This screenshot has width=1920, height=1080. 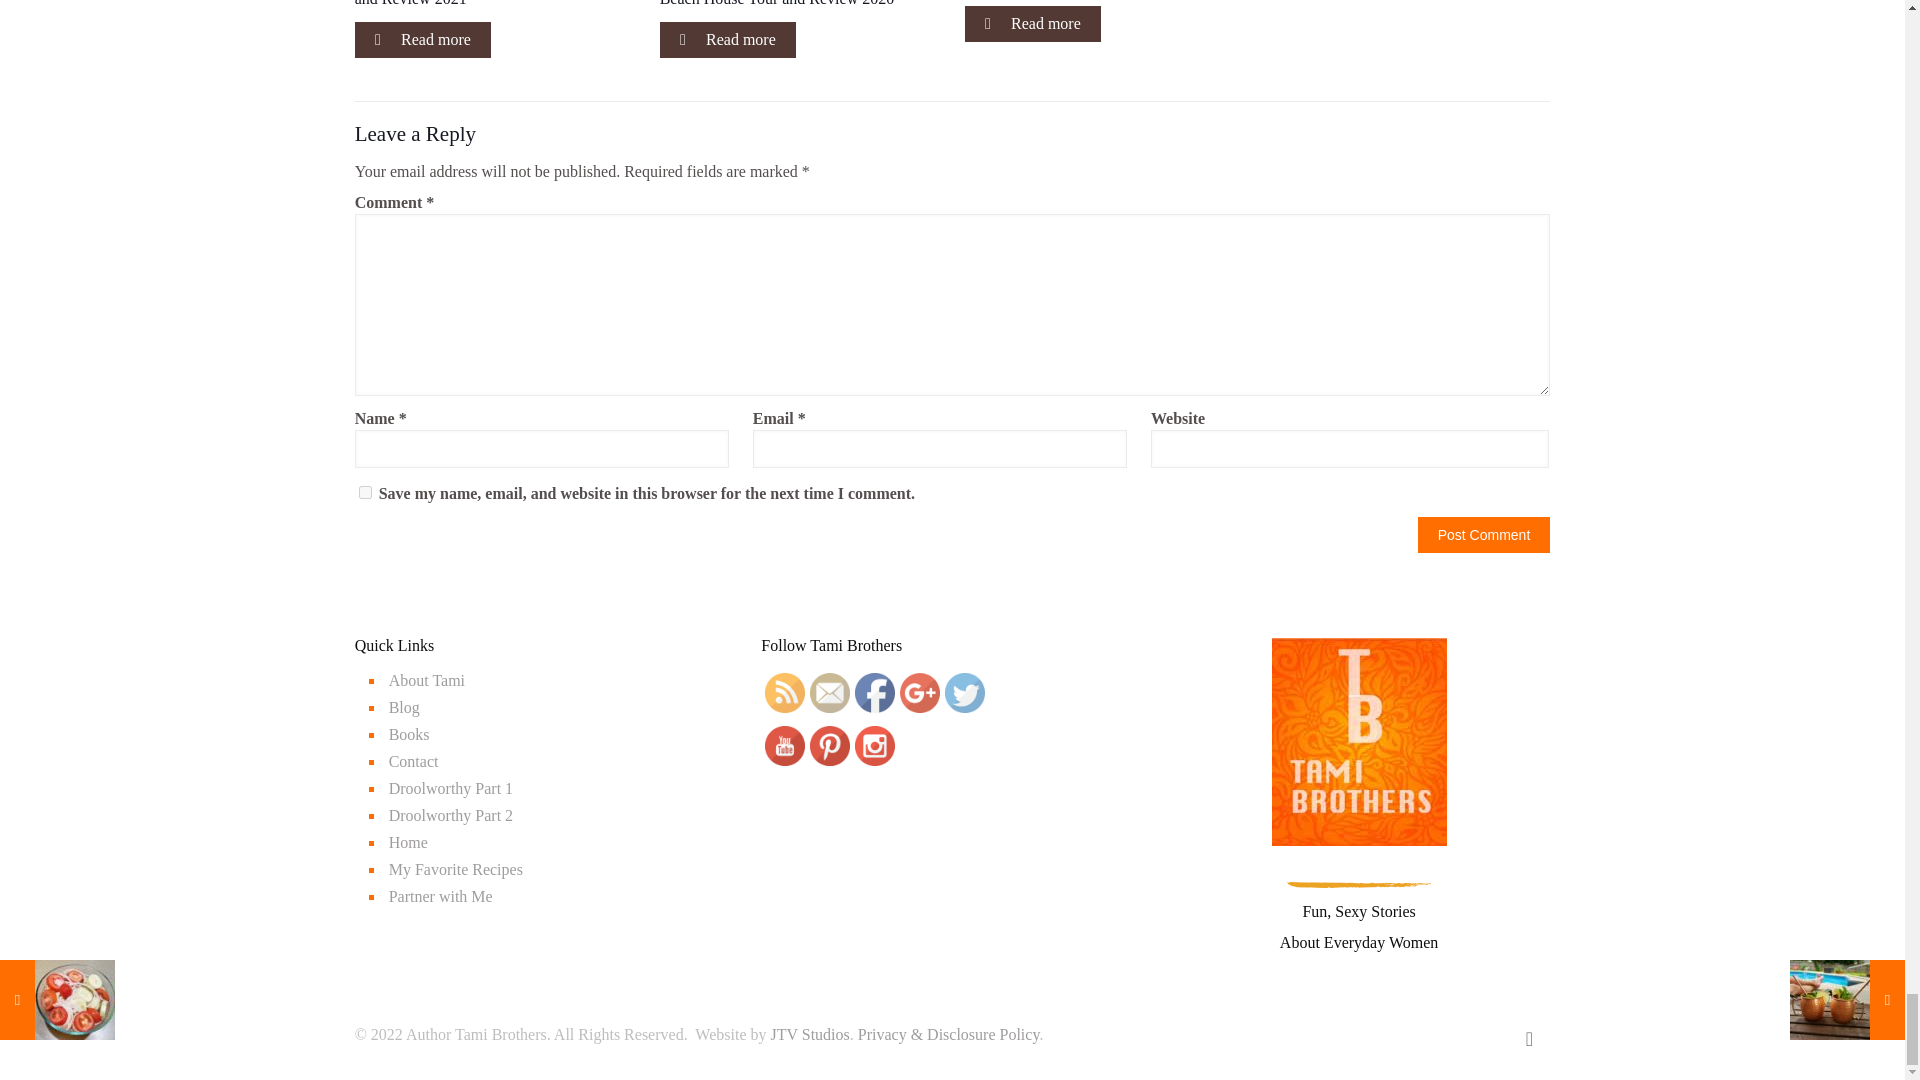 I want to click on RSS, so click(x=784, y=692).